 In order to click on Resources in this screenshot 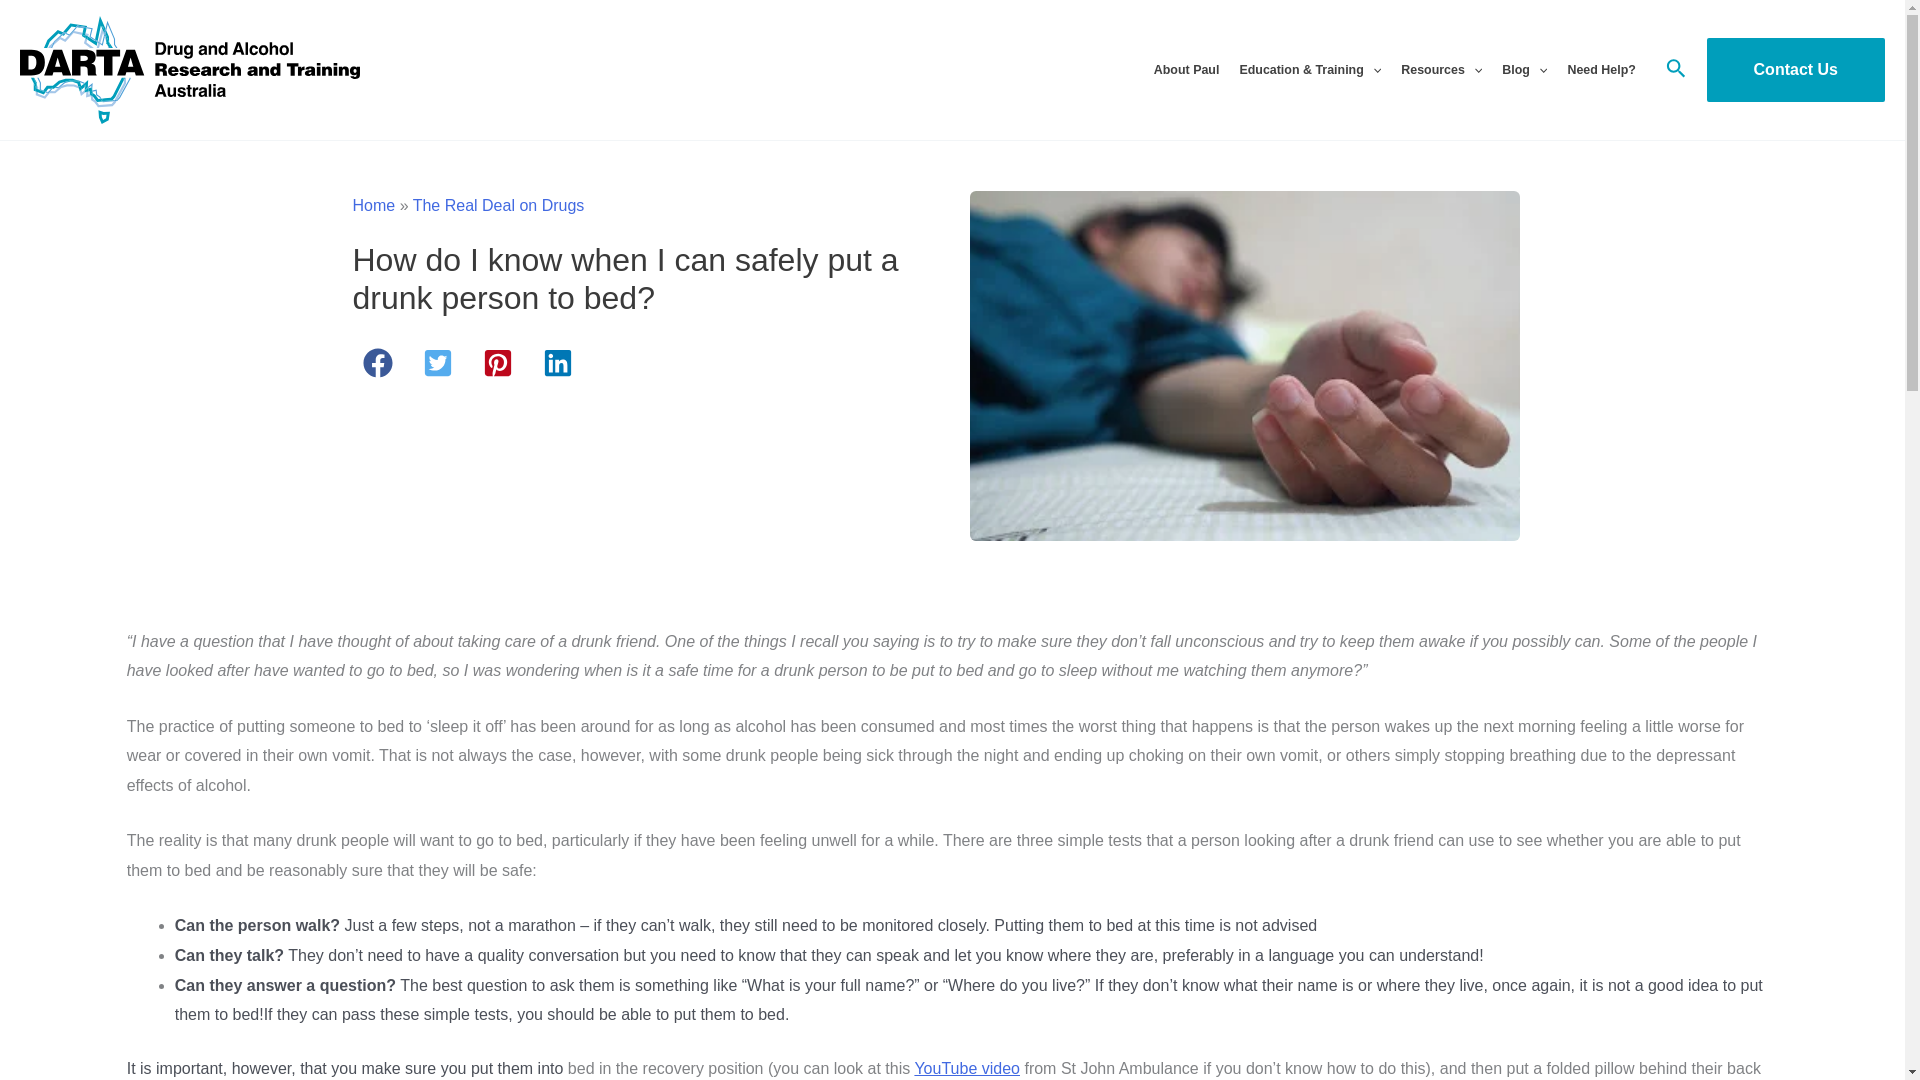, I will do `click(1440, 69)`.